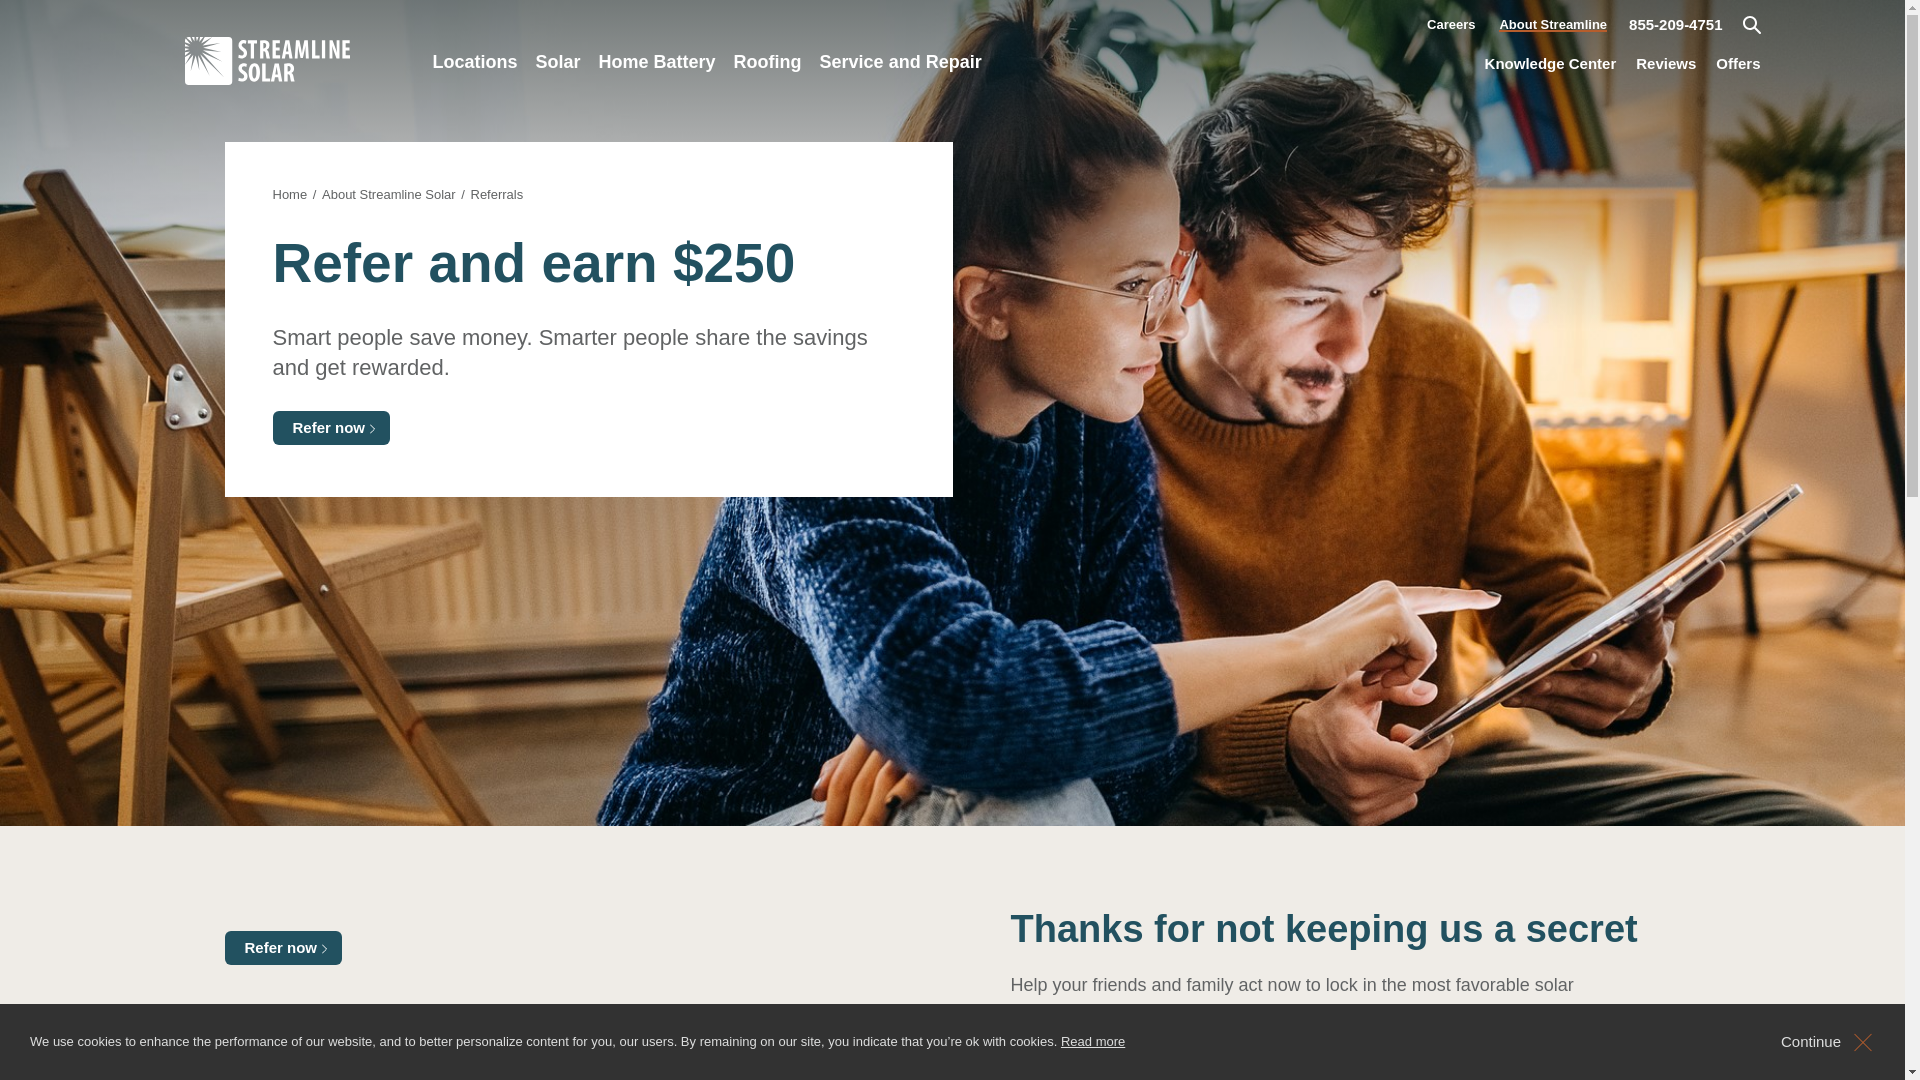  What do you see at coordinates (475, 86) in the screenshot?
I see `Locations` at bounding box center [475, 86].